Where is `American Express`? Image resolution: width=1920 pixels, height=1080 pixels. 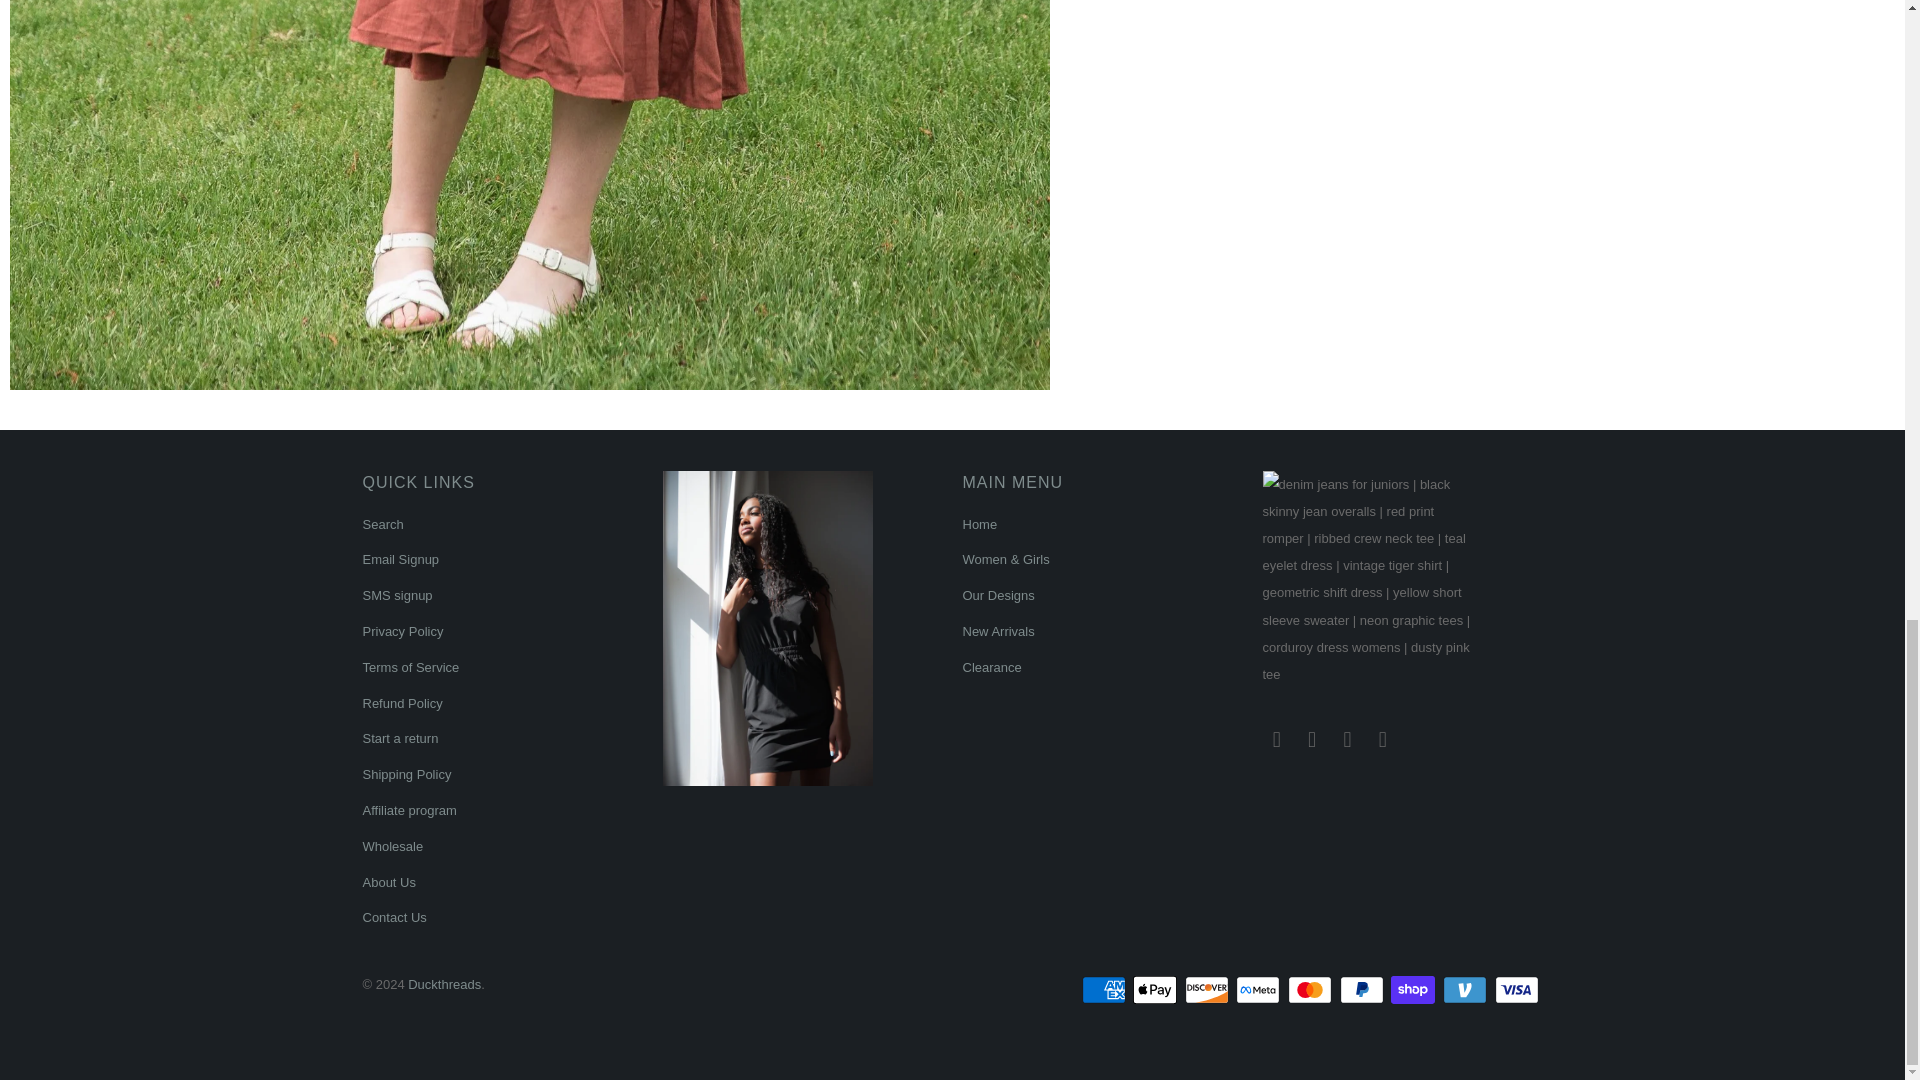 American Express is located at coordinates (1106, 990).